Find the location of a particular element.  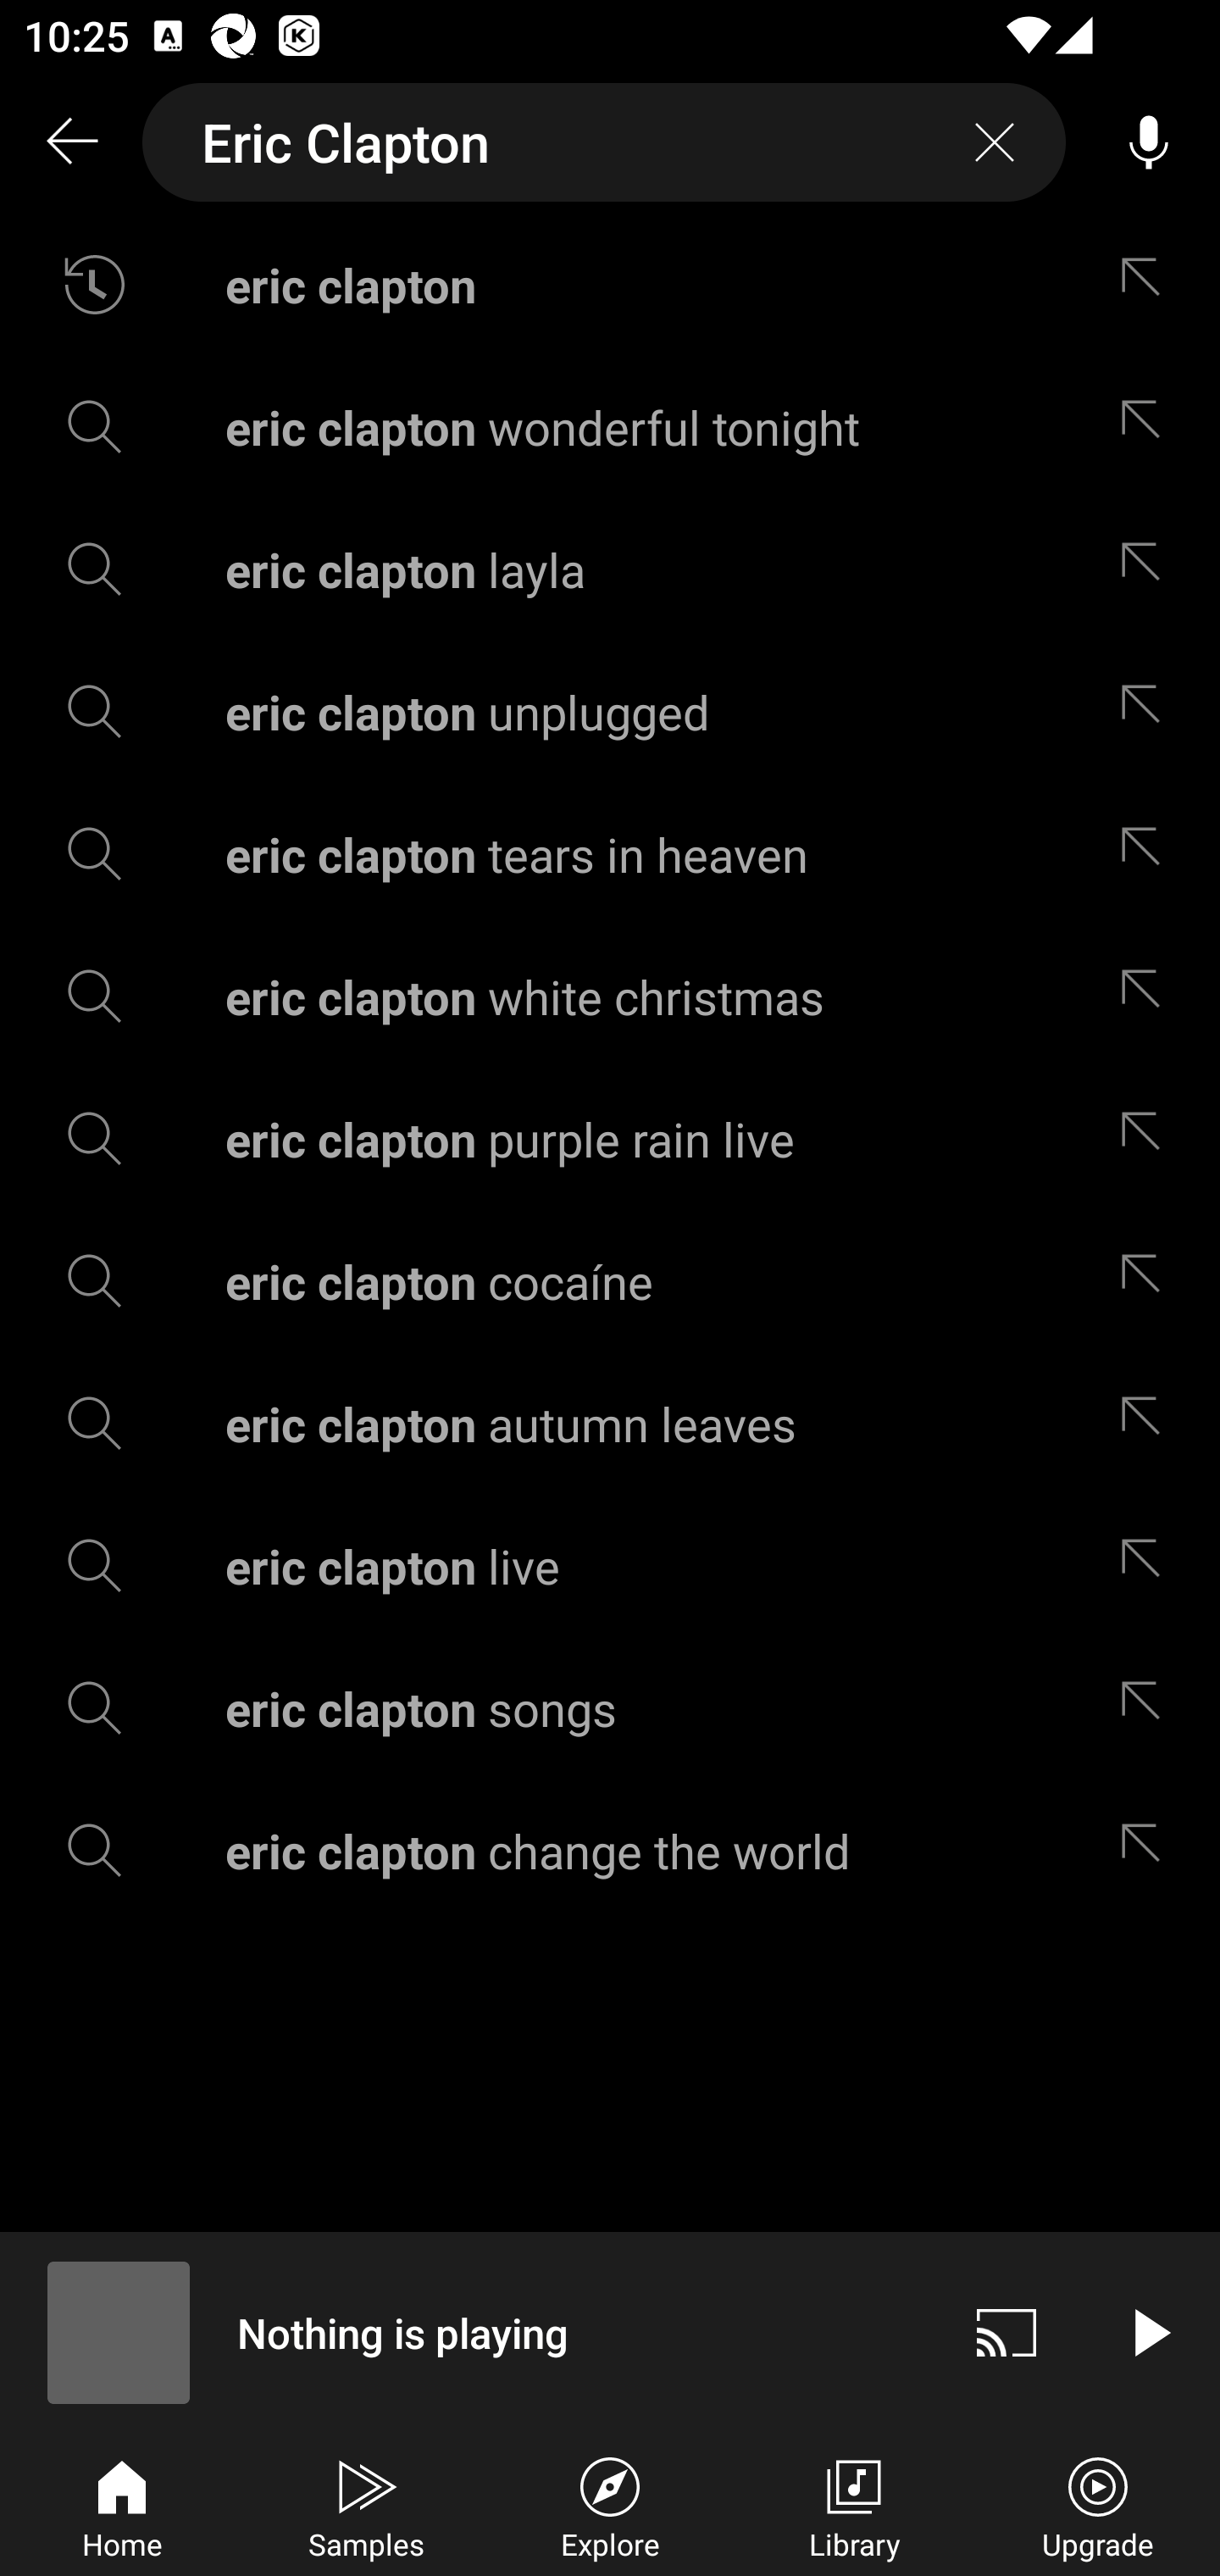

Edit suggestion eric clapton cocaíne is located at coordinates (1148, 1281).